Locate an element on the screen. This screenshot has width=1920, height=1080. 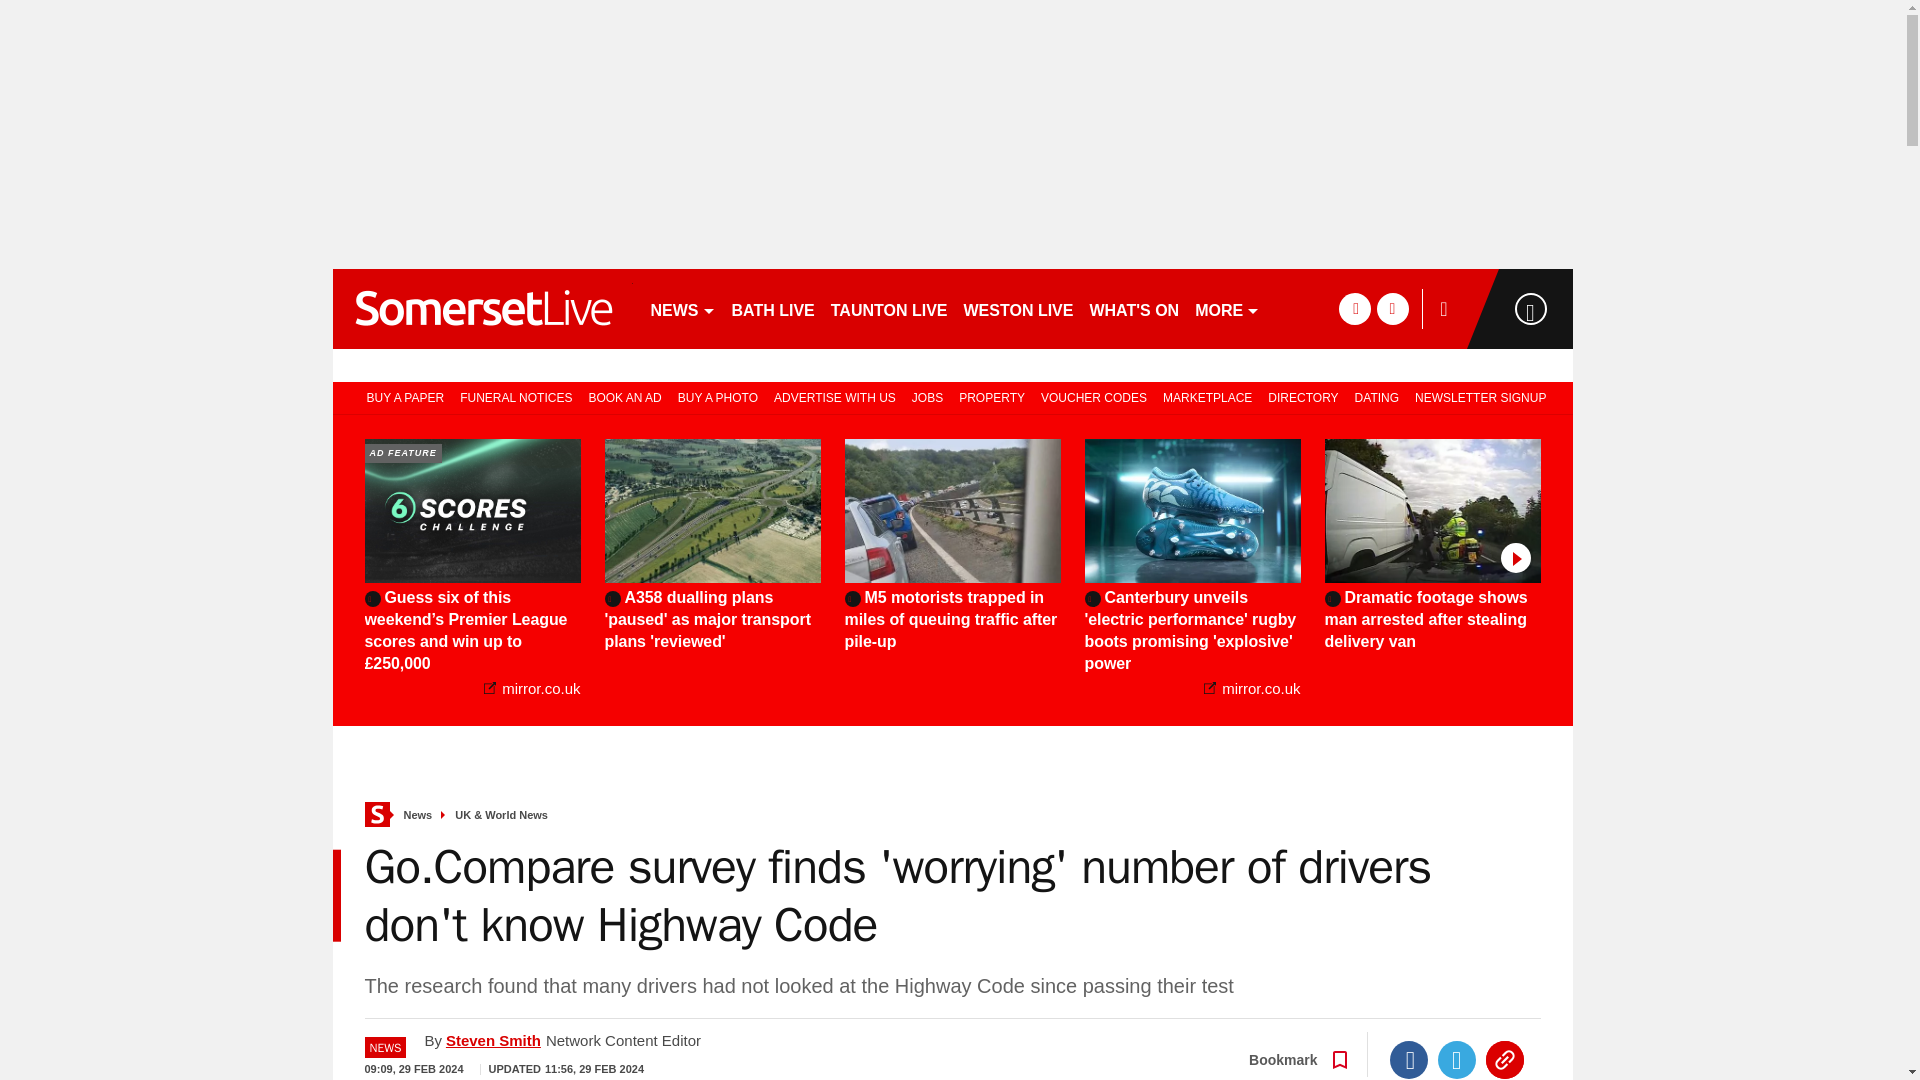
BUY A PAPER is located at coordinates (402, 396).